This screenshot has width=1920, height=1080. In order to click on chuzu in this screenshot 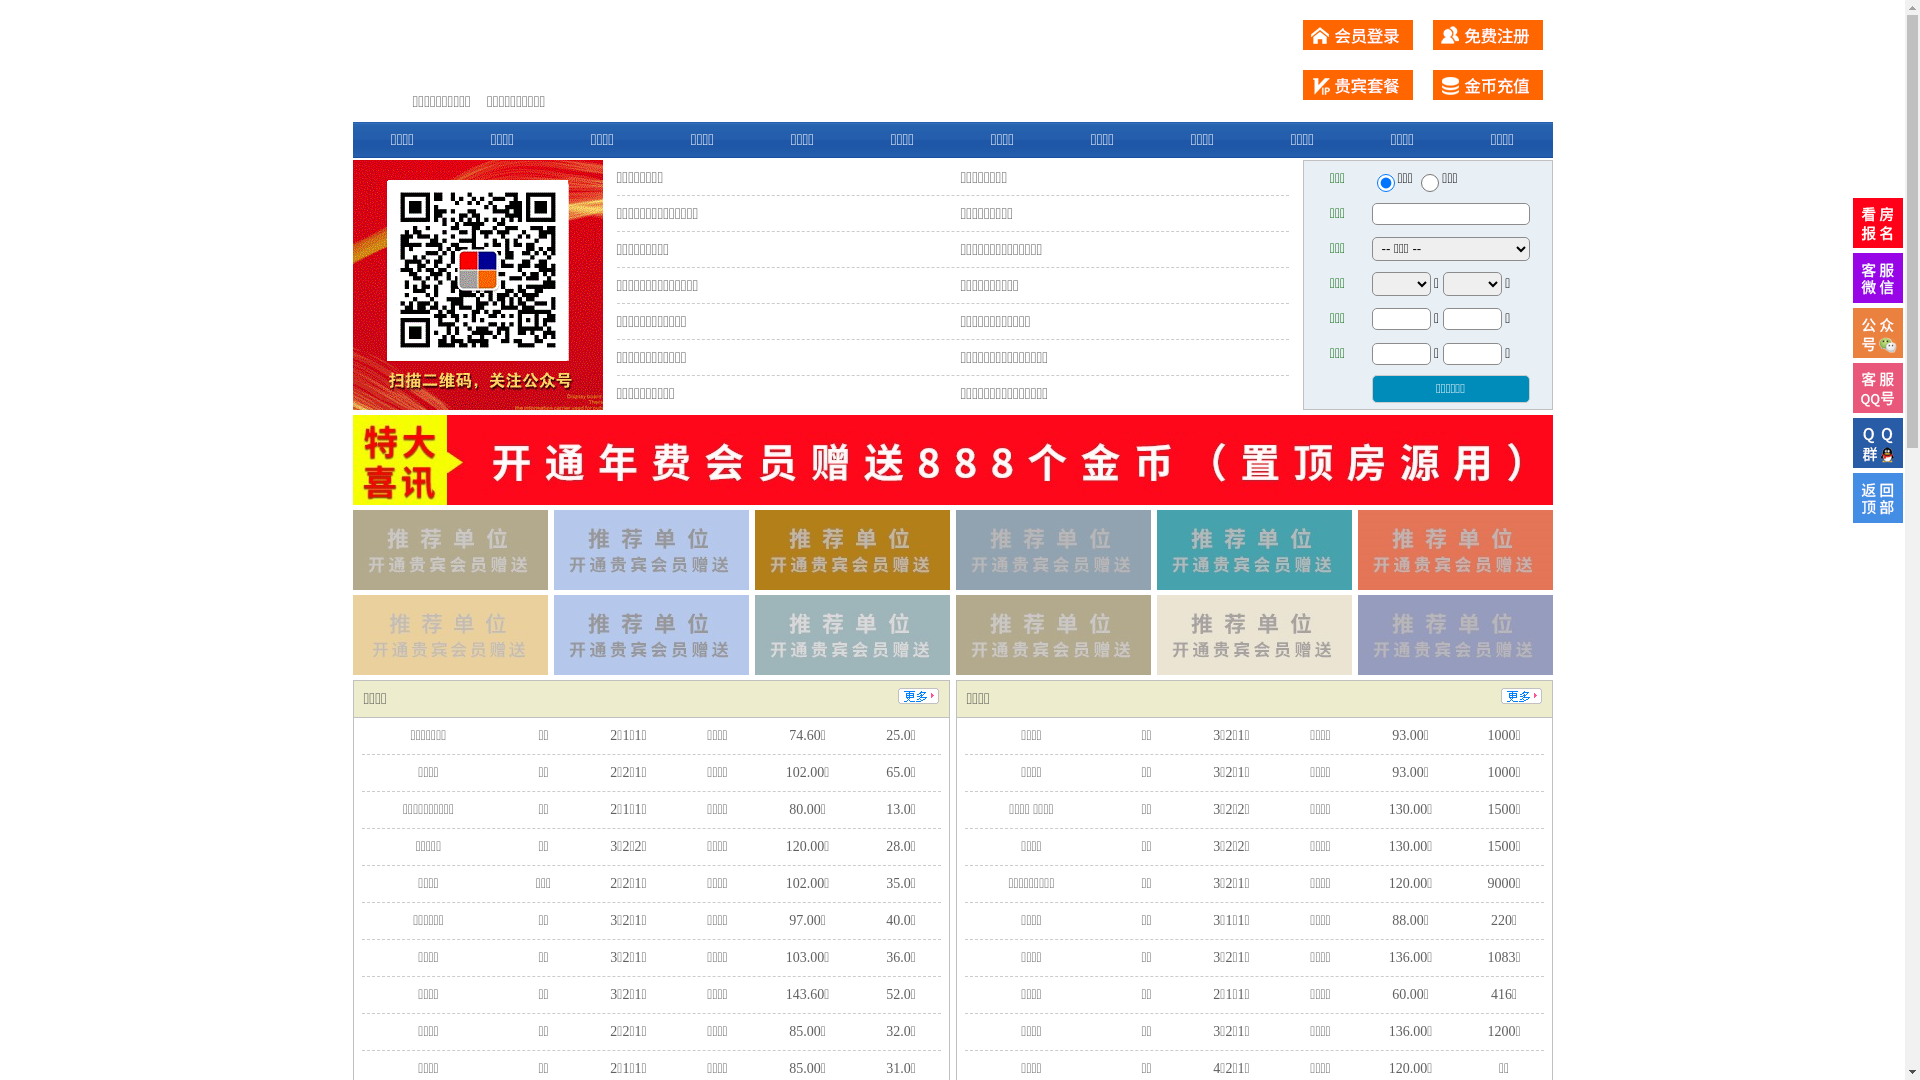, I will do `click(1430, 183)`.